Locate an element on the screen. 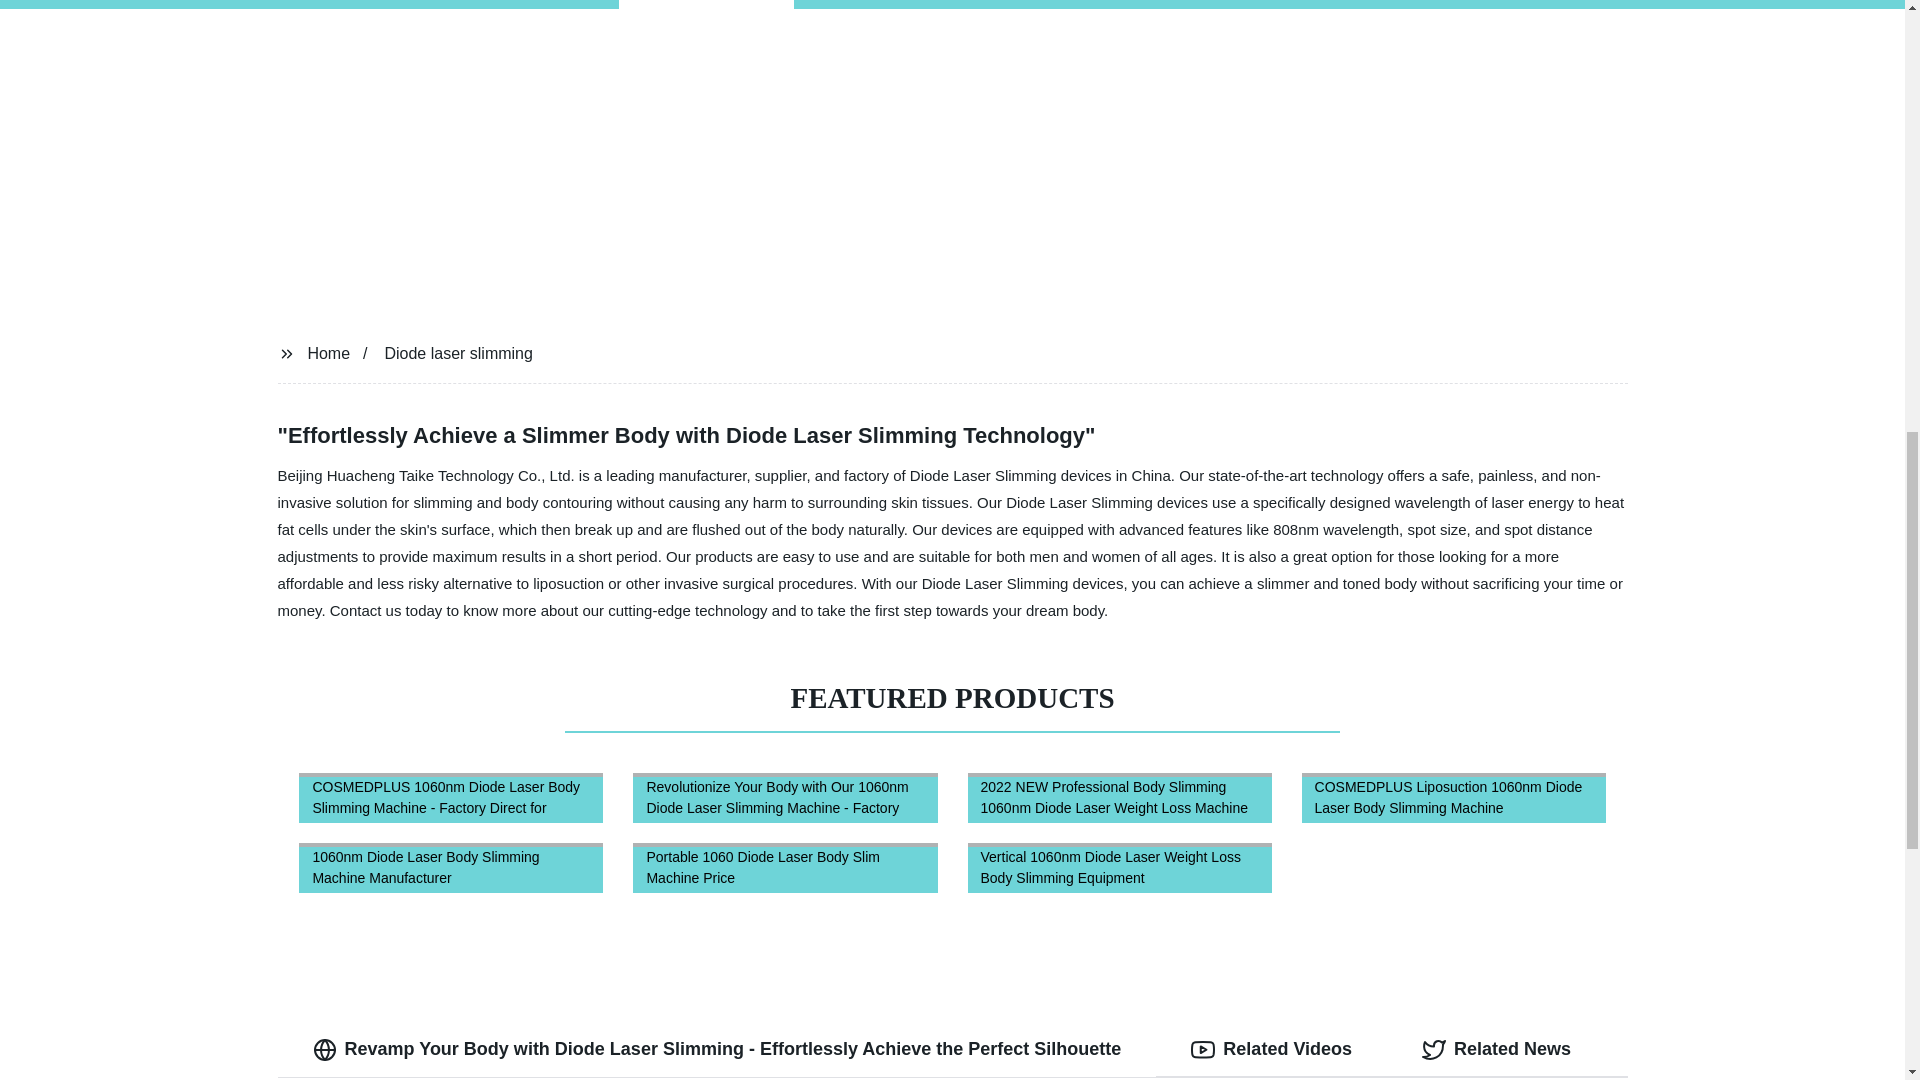 This screenshot has height=1080, width=1920. HOME is located at coordinates (550, 4).